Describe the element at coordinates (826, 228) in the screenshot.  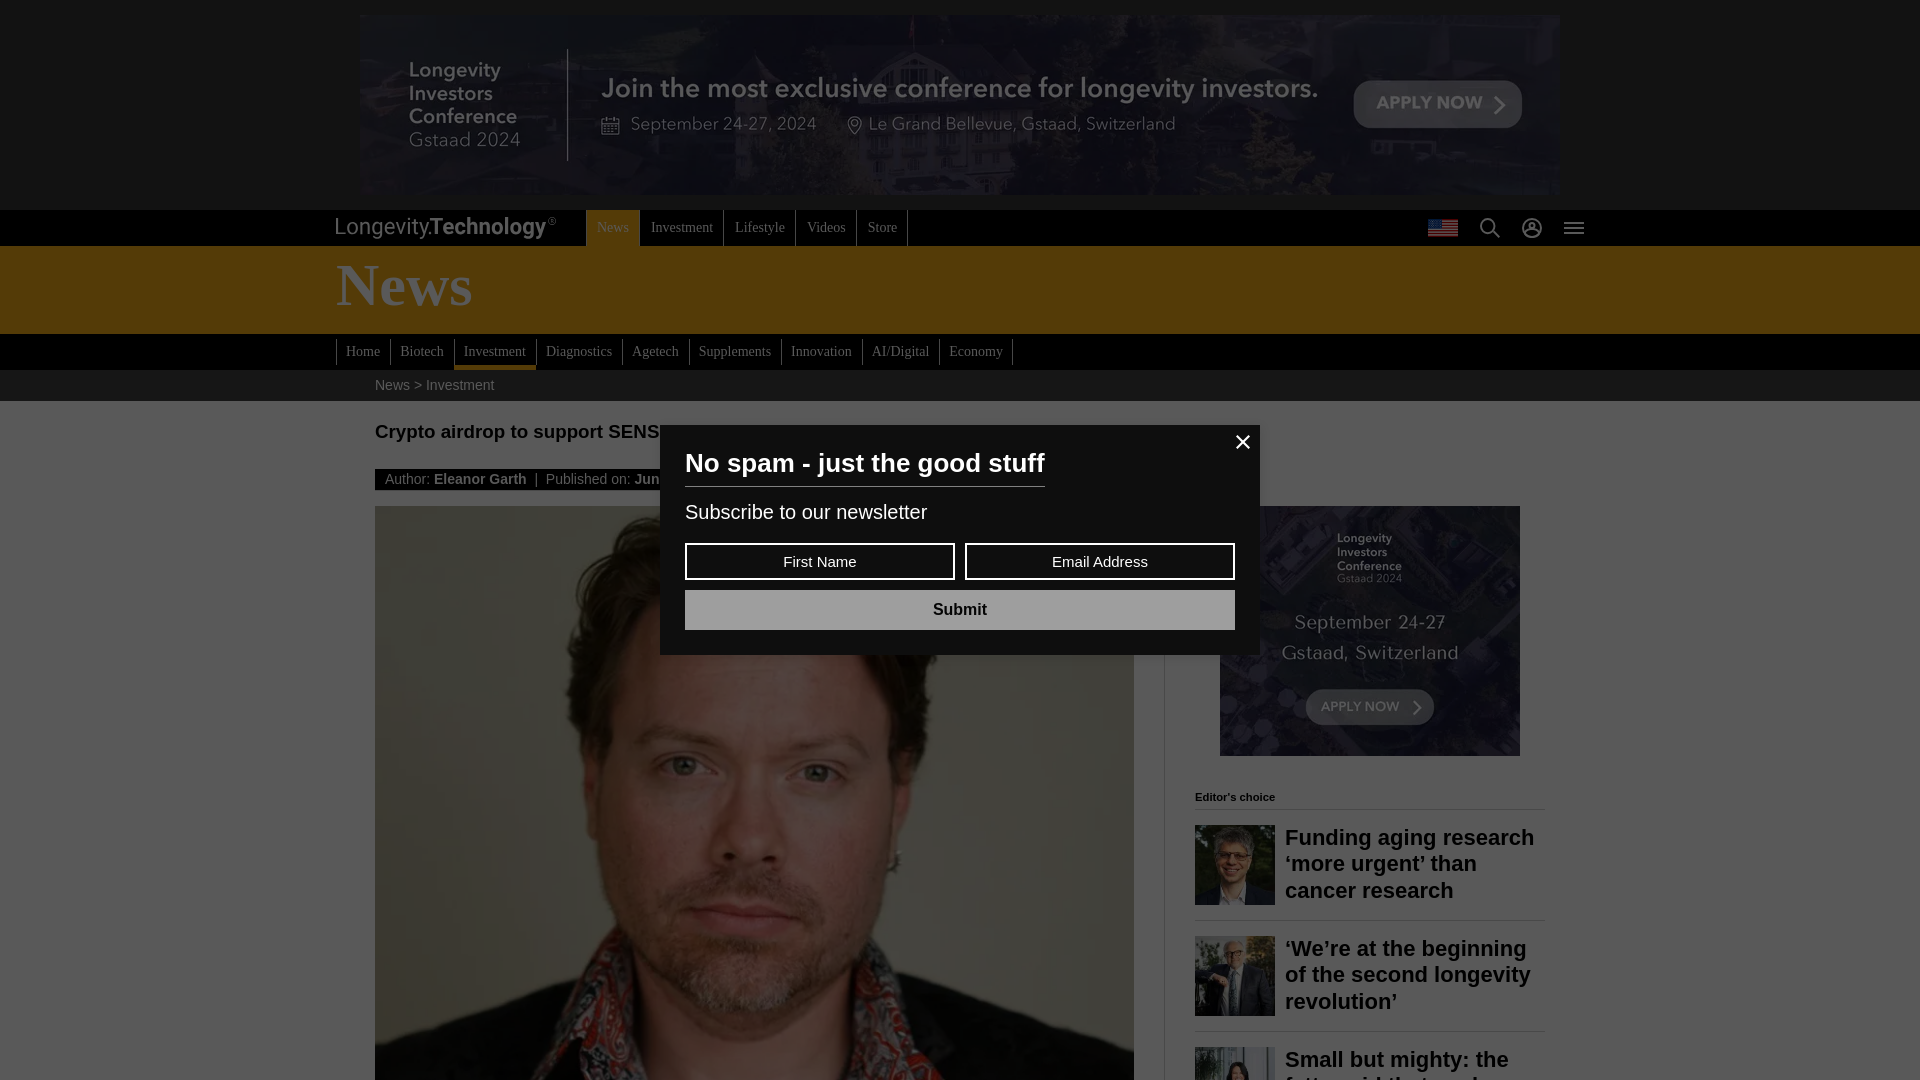
I see `Videos` at that location.